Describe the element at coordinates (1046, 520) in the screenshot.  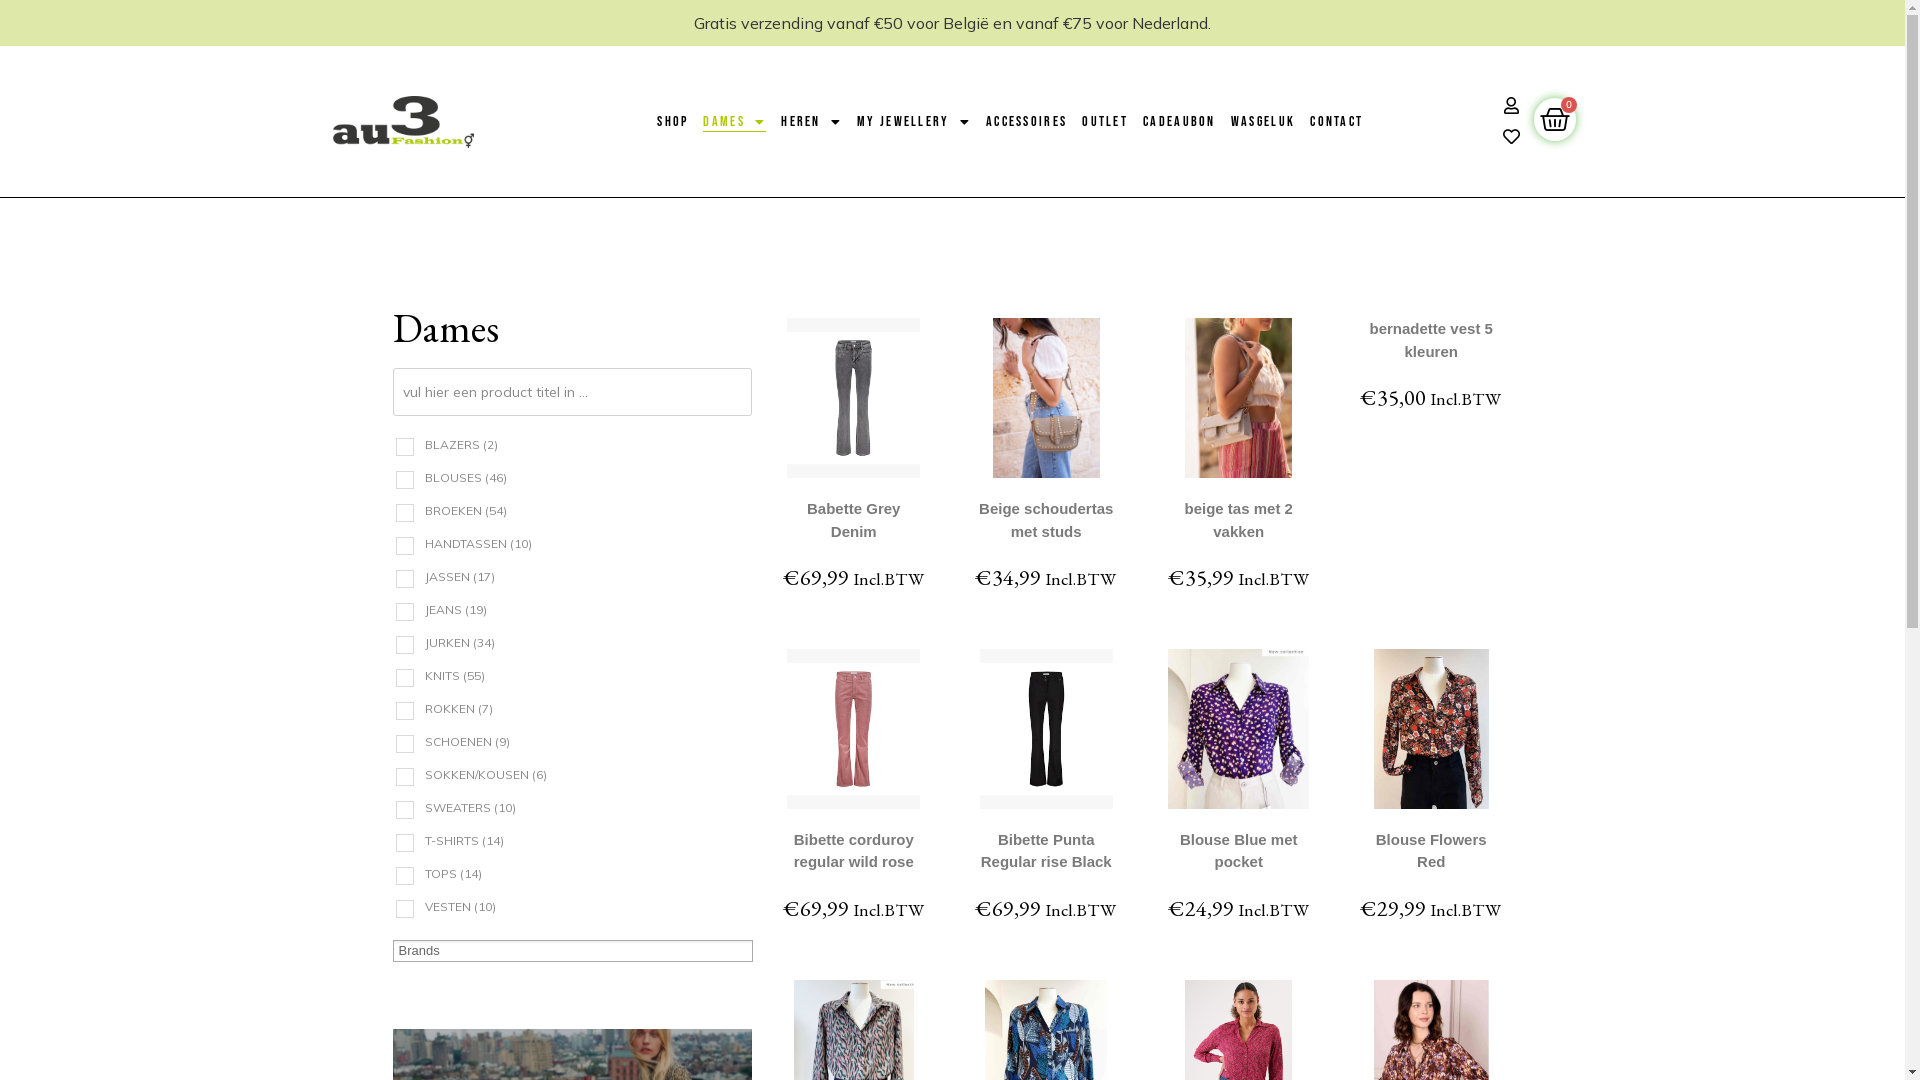
I see `Beige schoudertas met studs` at that location.